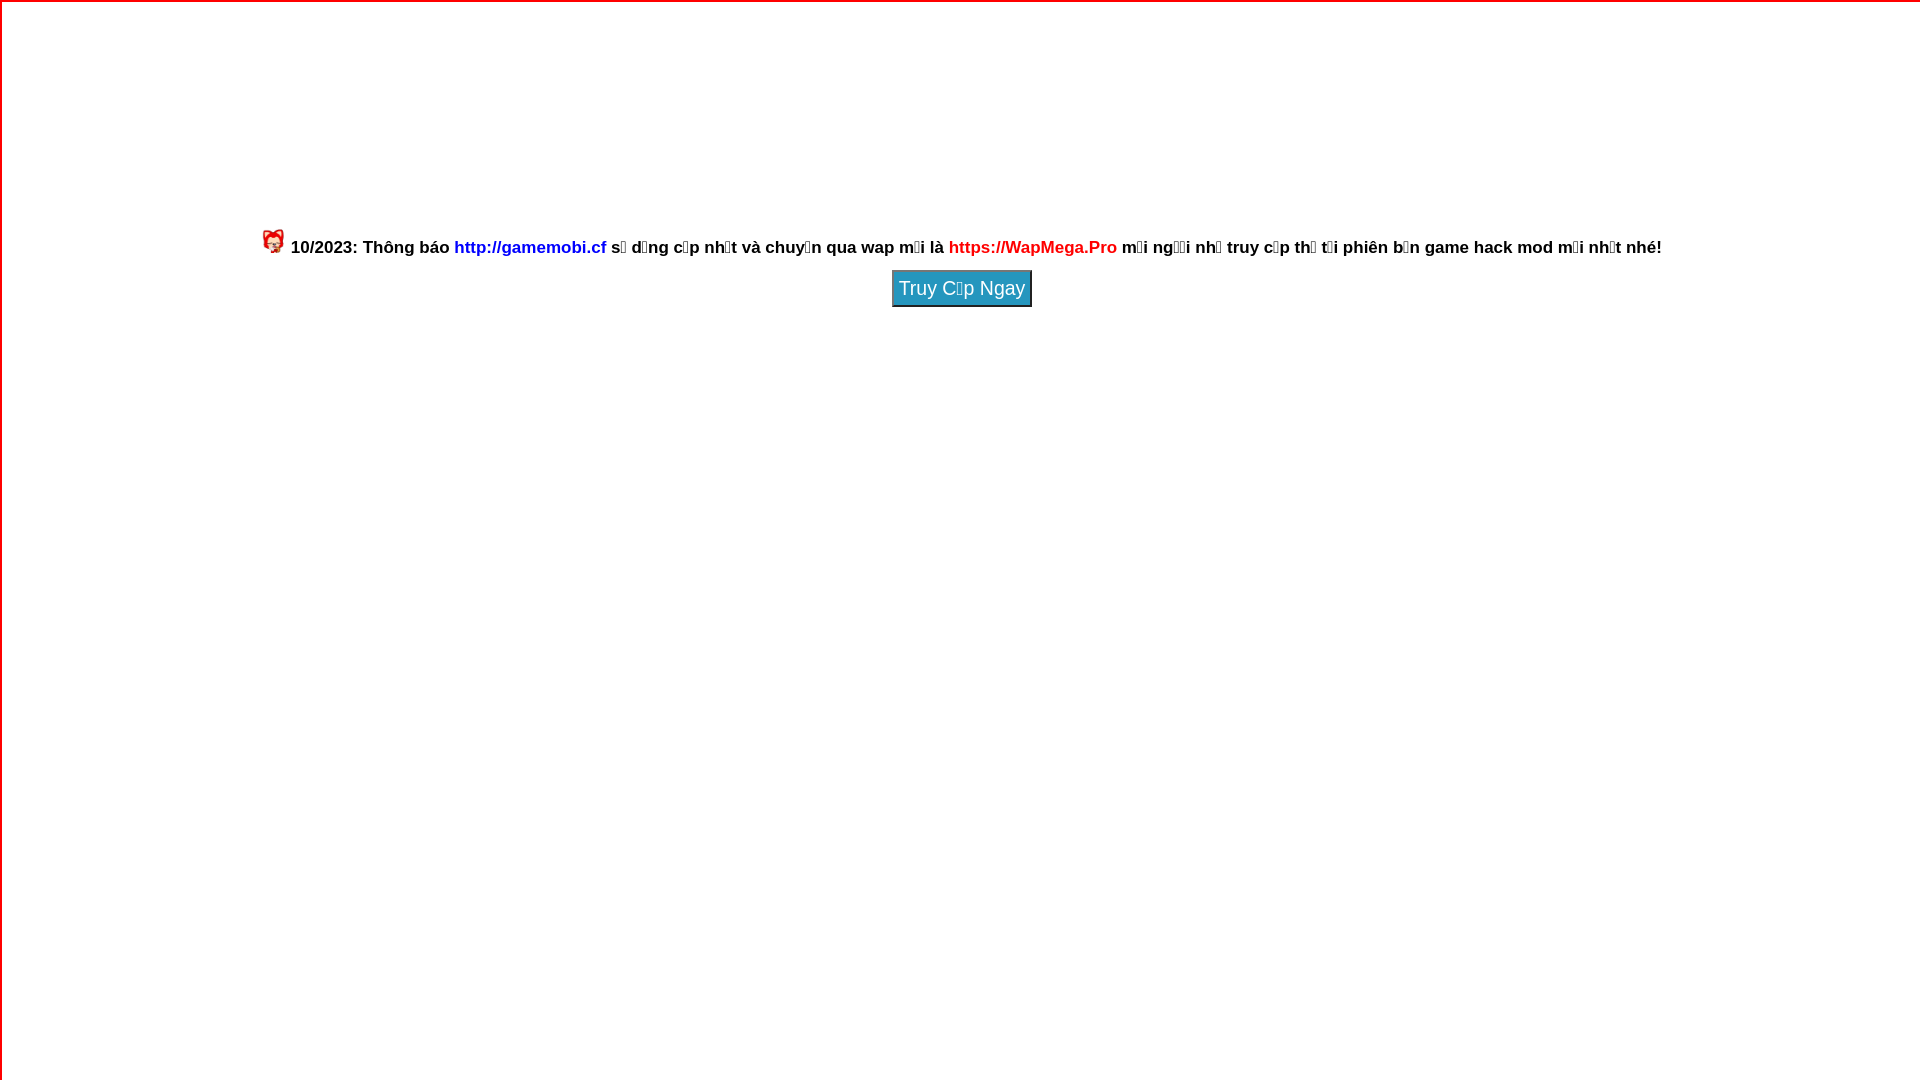 The height and width of the screenshot is (1080, 1920). What do you see at coordinates (1044, 452) in the screenshot?
I see `urllist.txt` at bounding box center [1044, 452].